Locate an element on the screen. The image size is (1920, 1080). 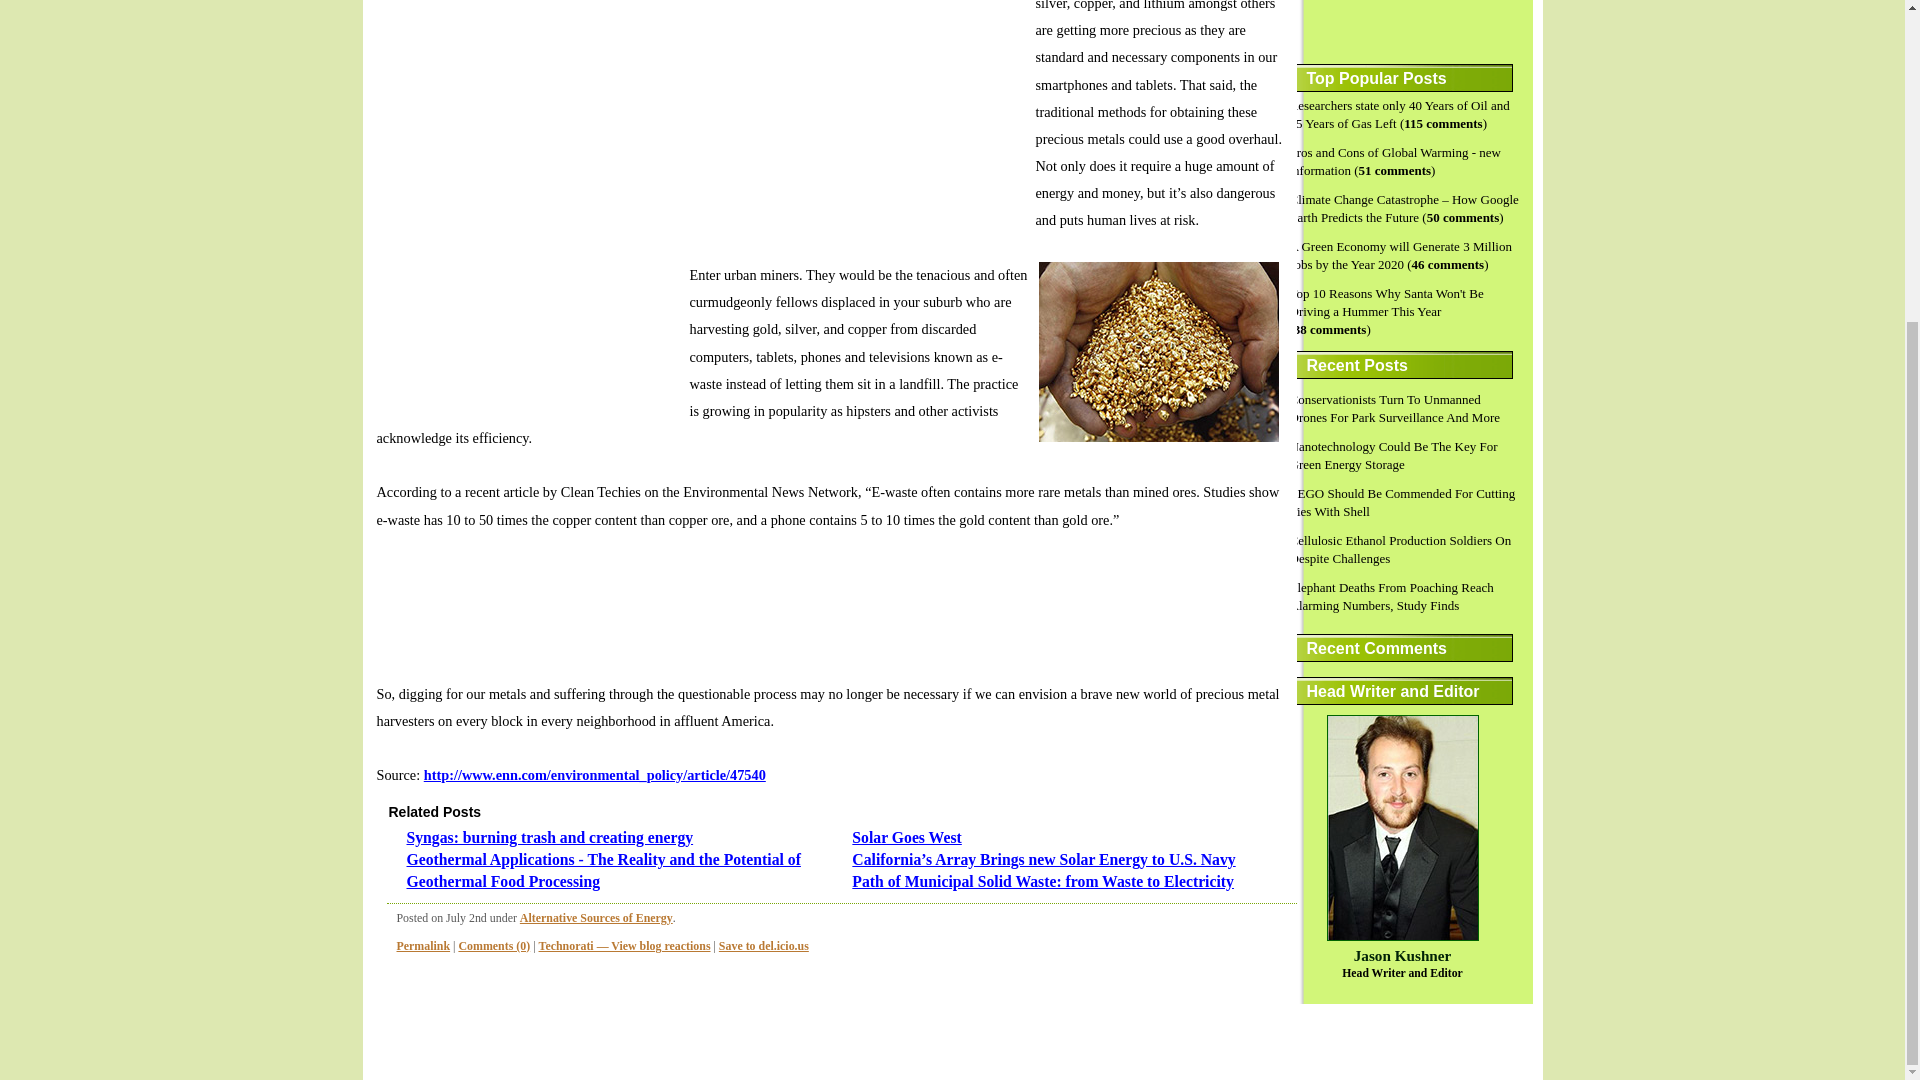
Solar Goes West is located at coordinates (906, 837).